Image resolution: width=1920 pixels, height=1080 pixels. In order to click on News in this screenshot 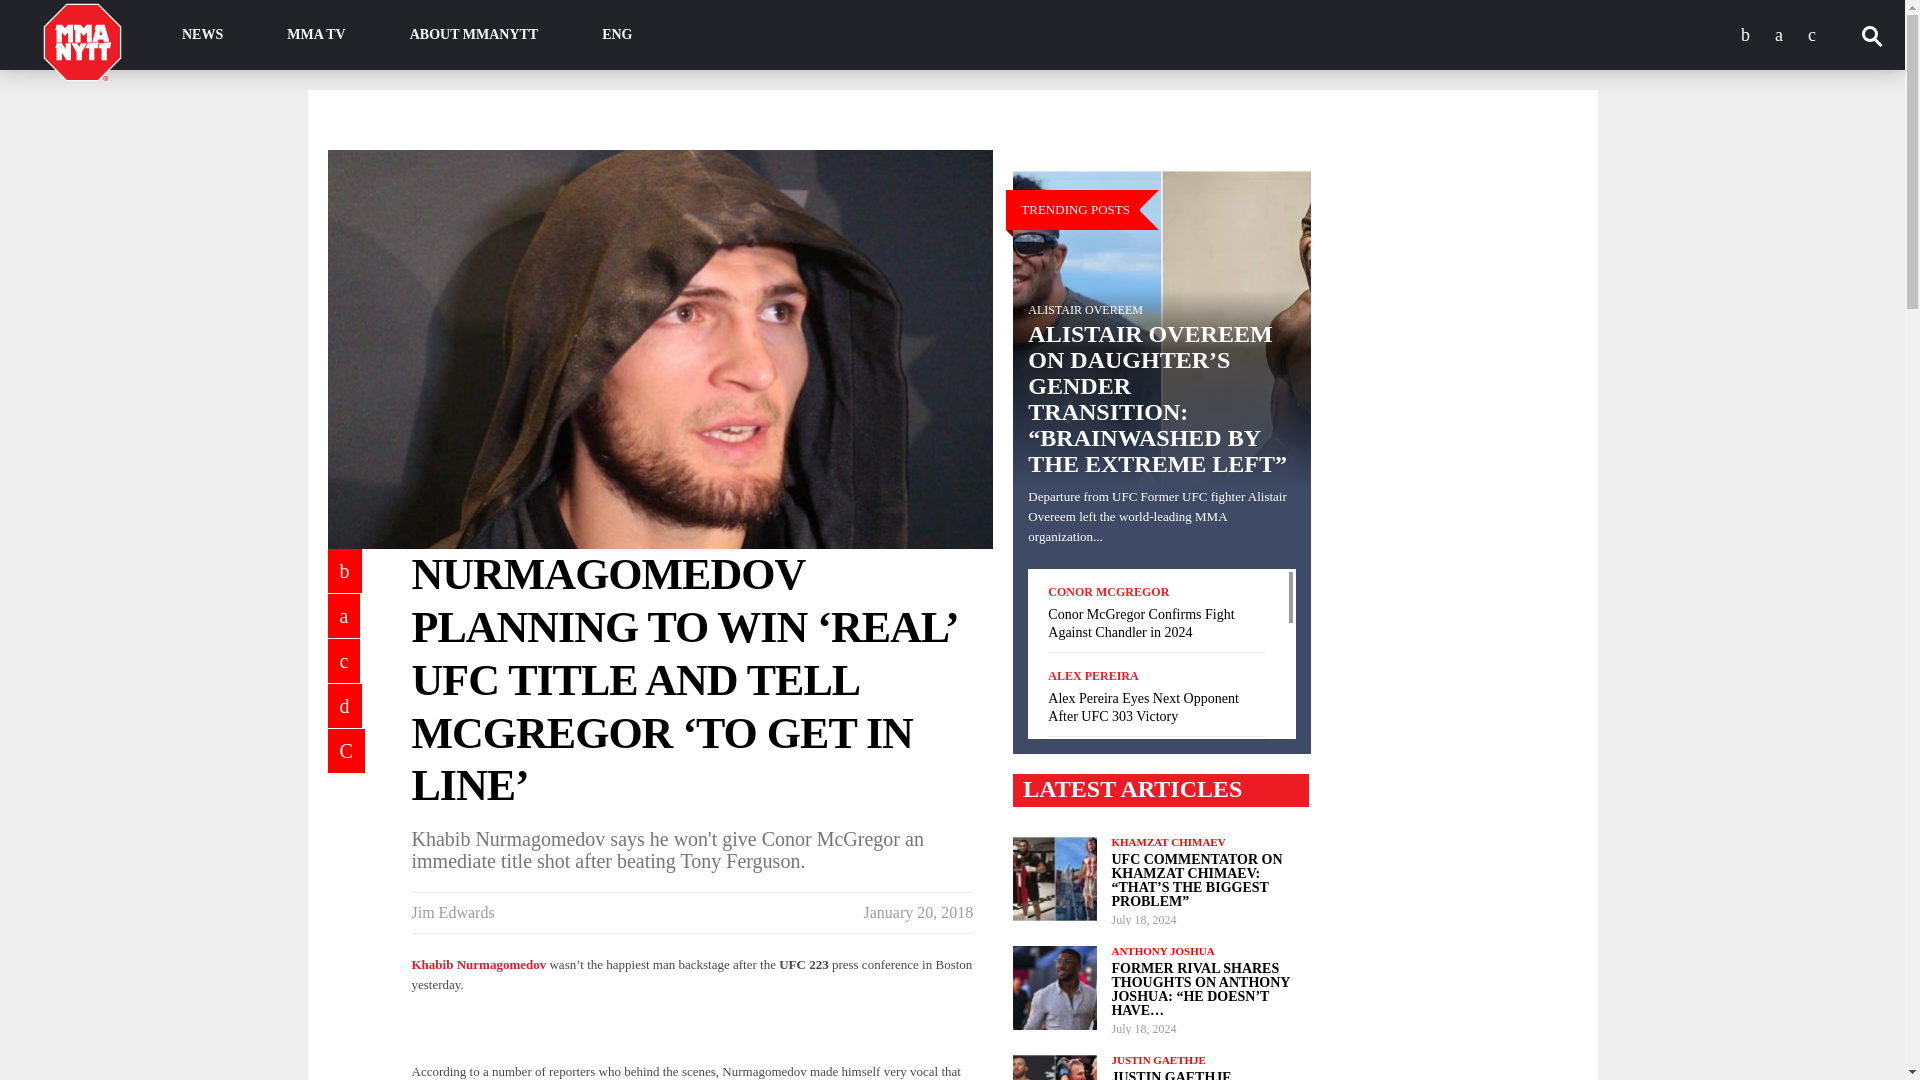, I will do `click(202, 35)`.